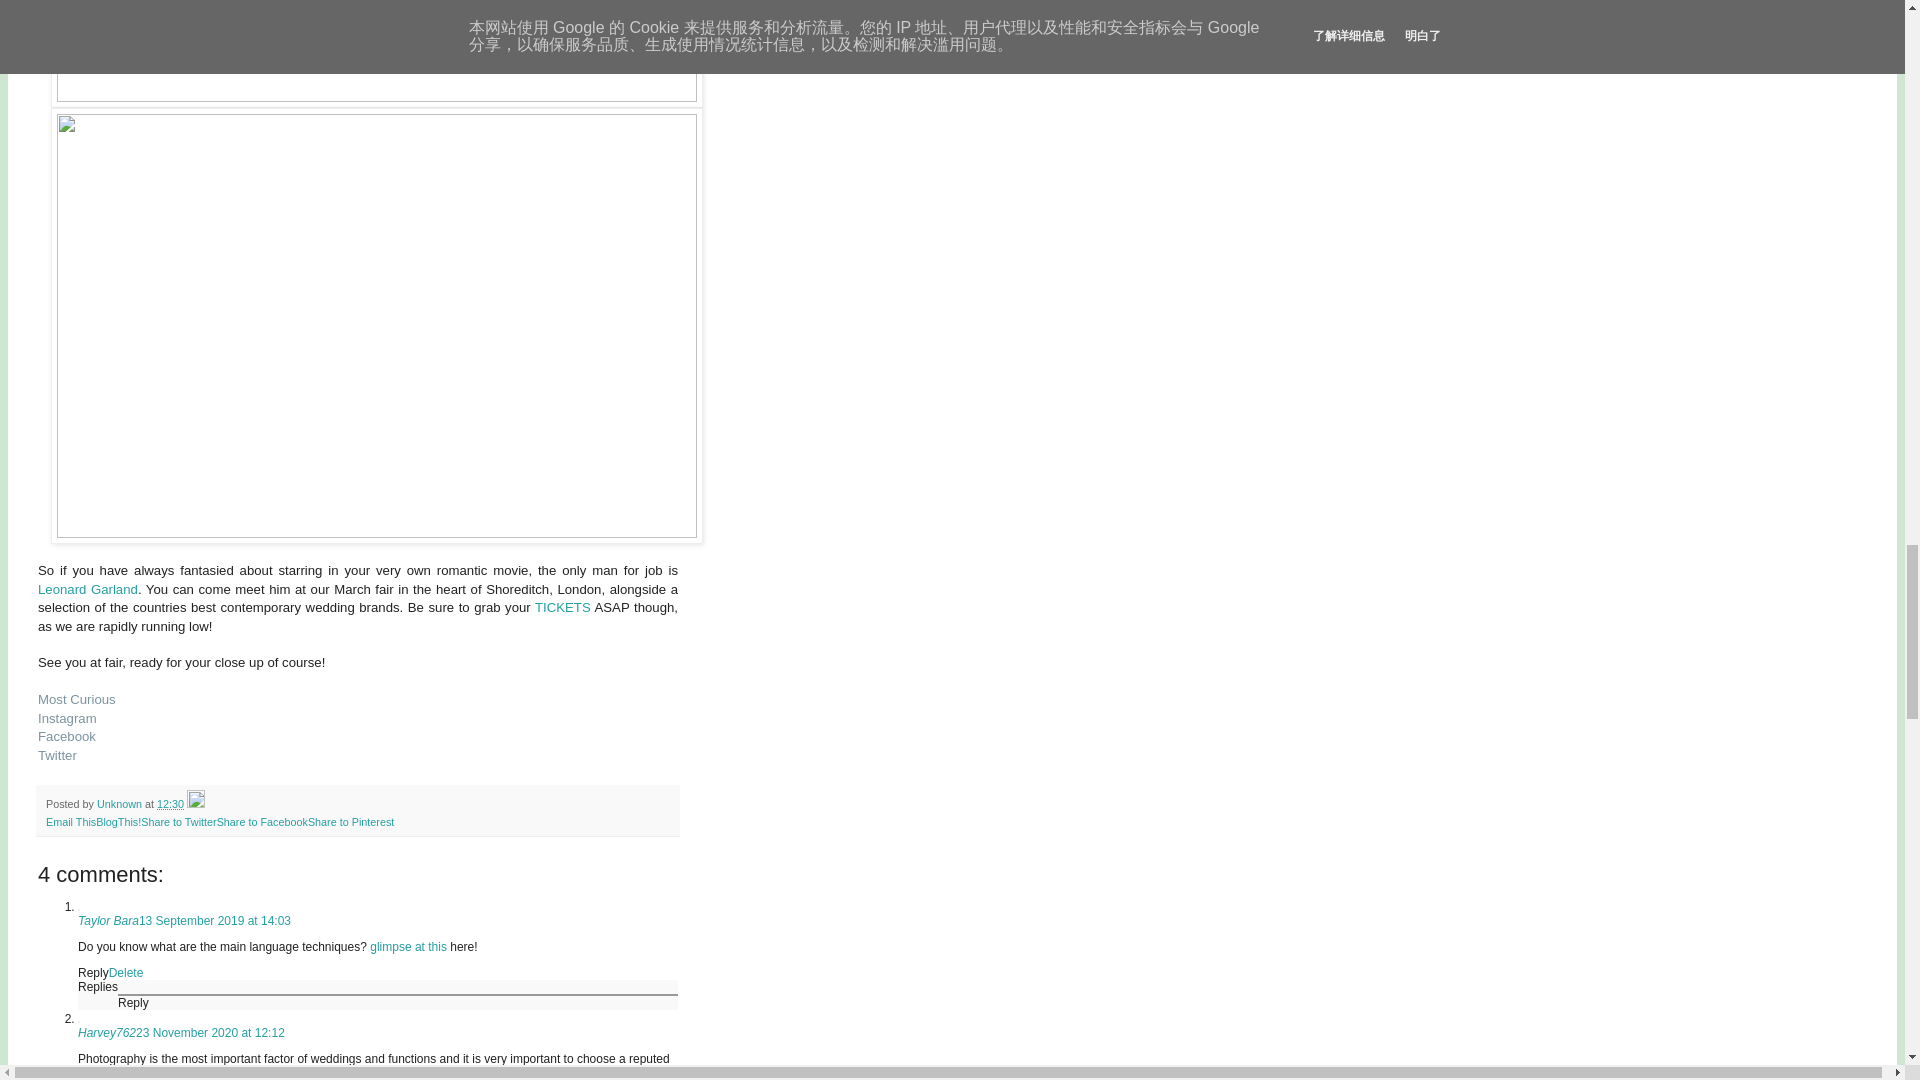  Describe the element at coordinates (170, 804) in the screenshot. I see `12:30` at that location.